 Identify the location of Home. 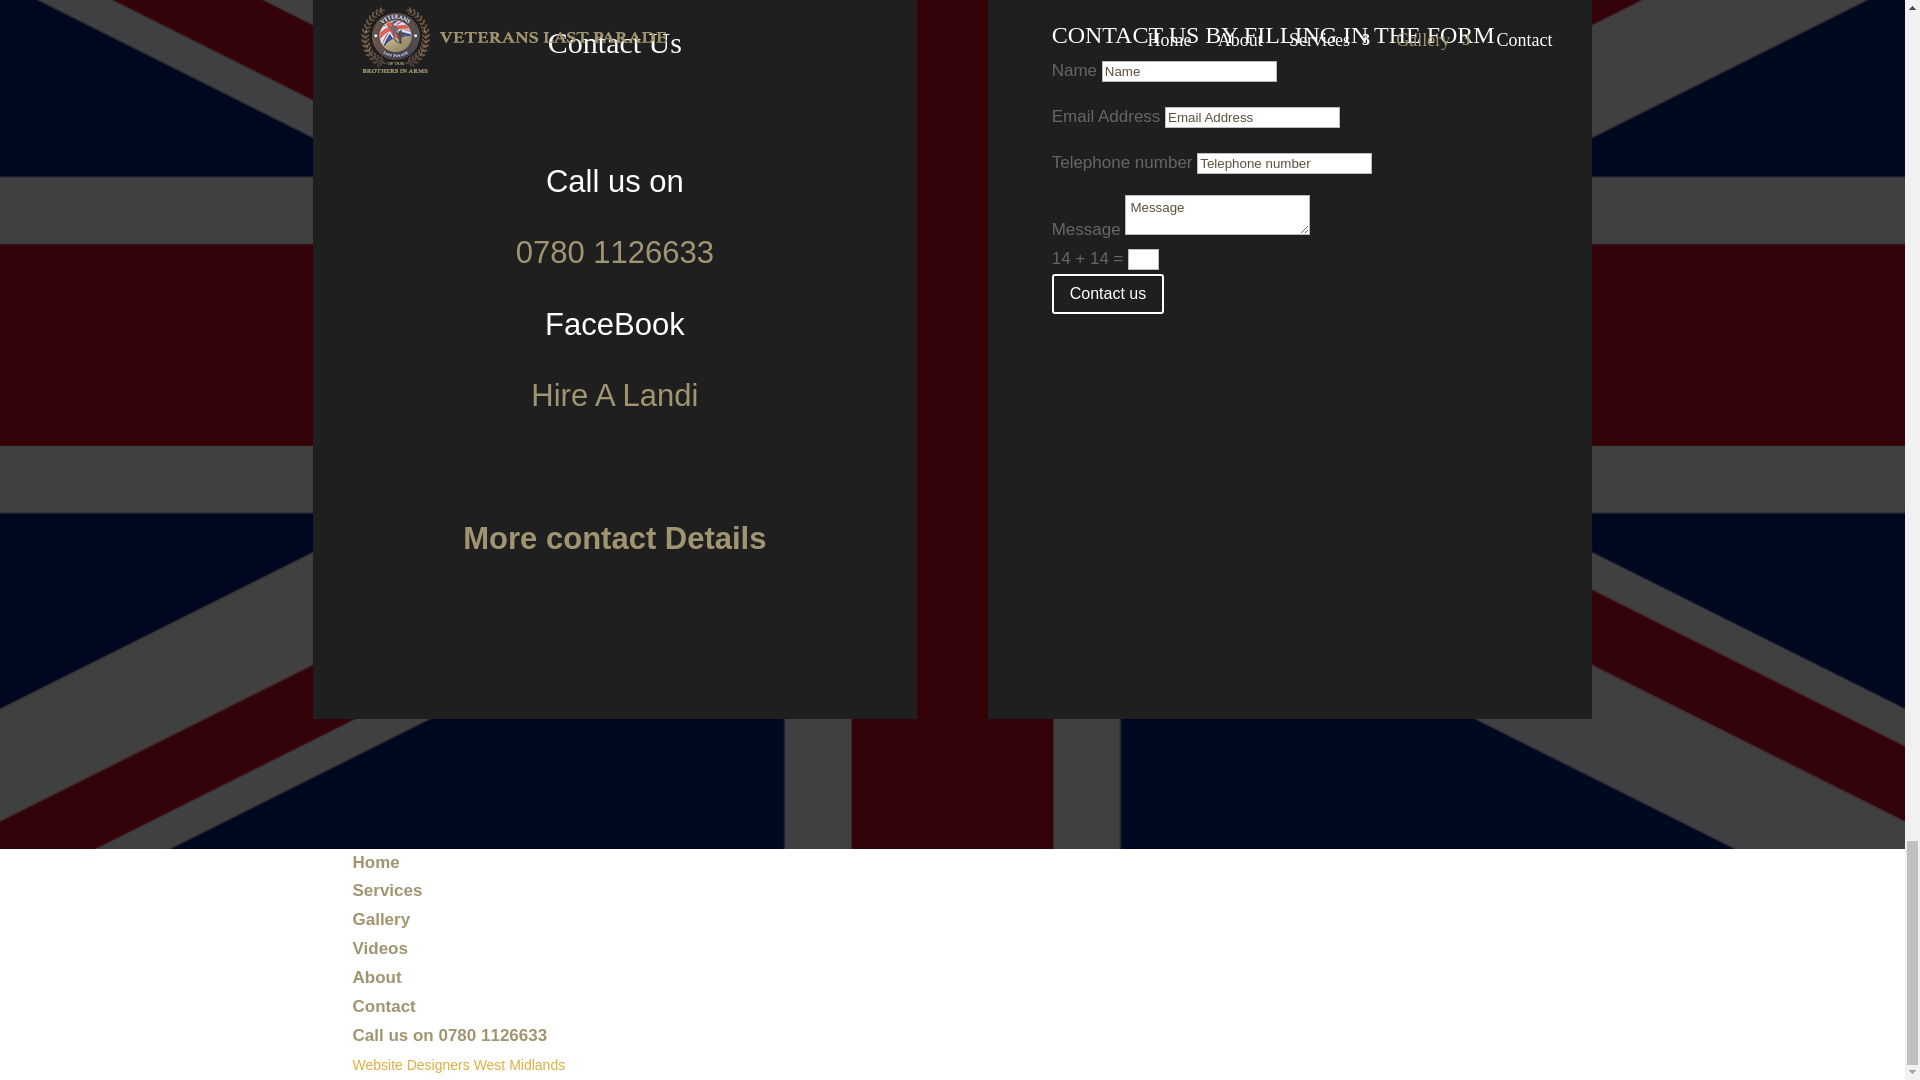
(375, 862).